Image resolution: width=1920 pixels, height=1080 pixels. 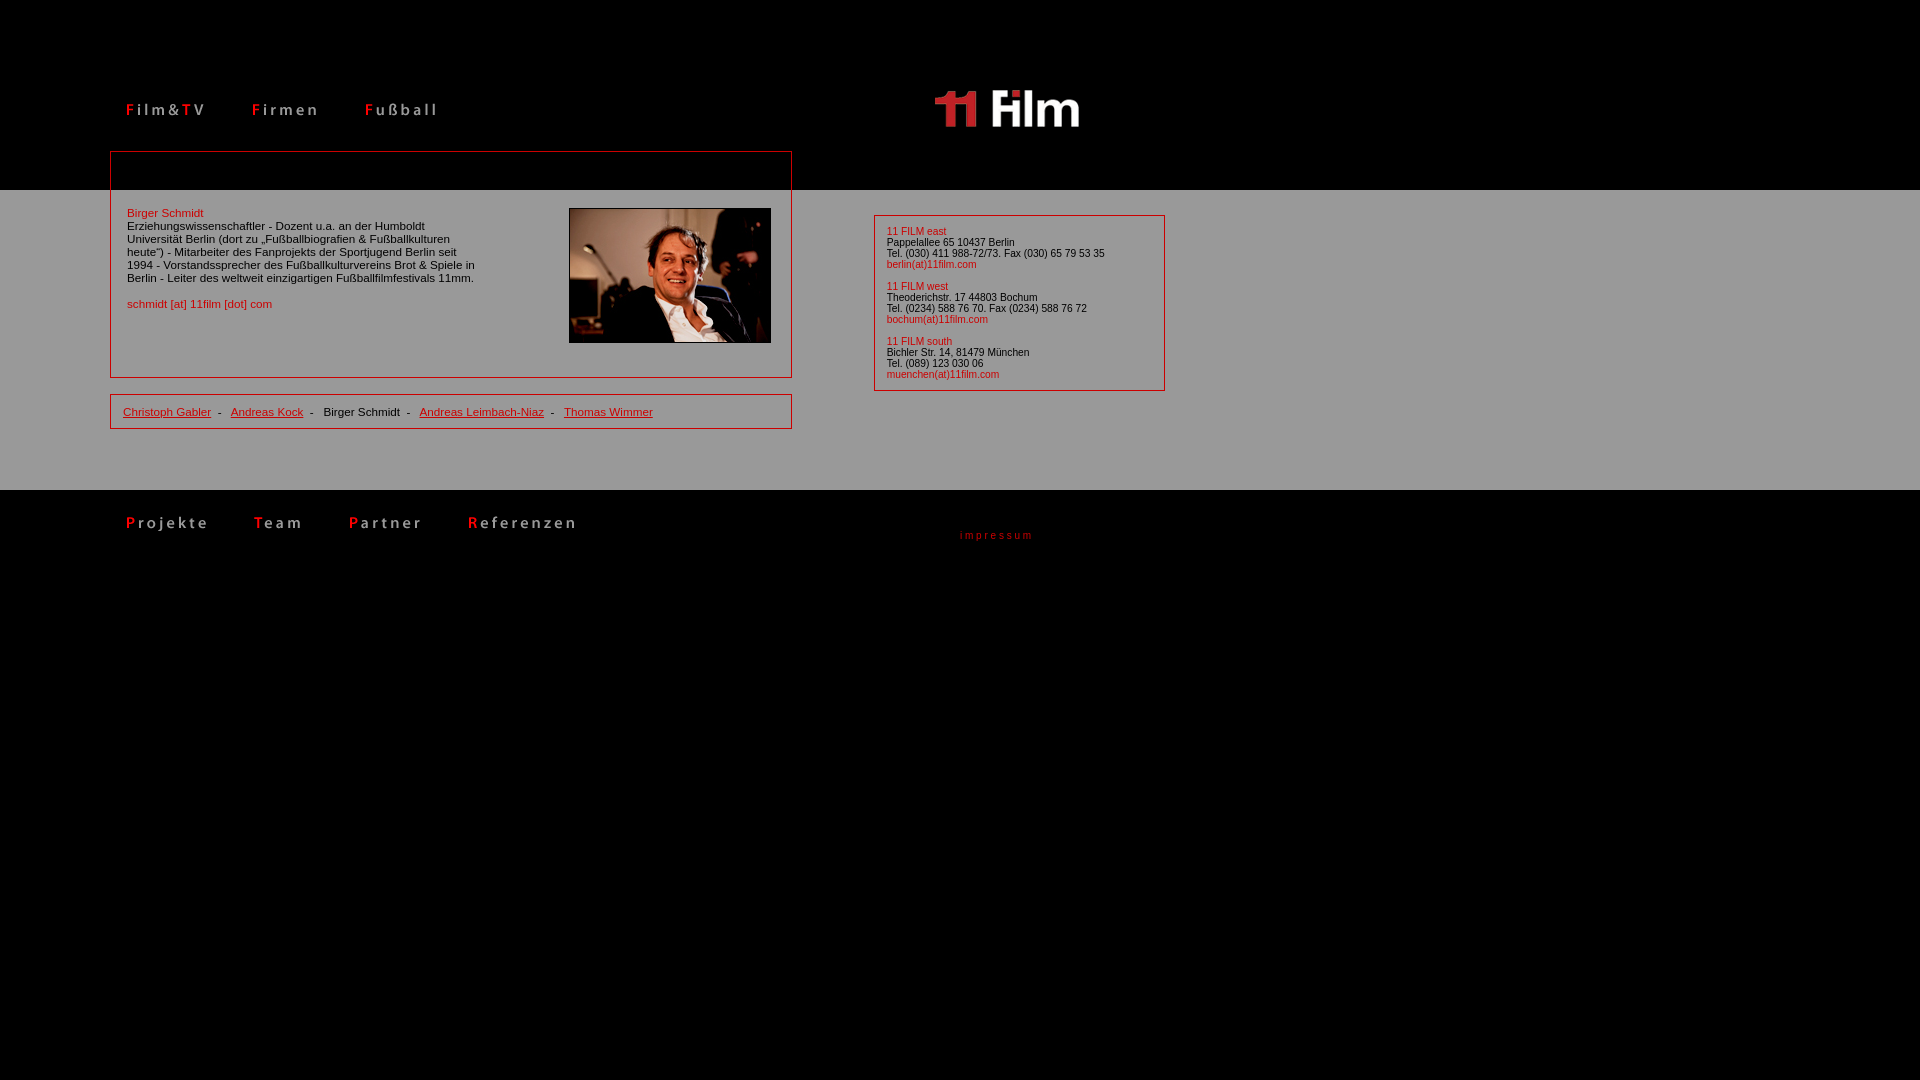 What do you see at coordinates (166, 412) in the screenshot?
I see `Christoph Gabler` at bounding box center [166, 412].